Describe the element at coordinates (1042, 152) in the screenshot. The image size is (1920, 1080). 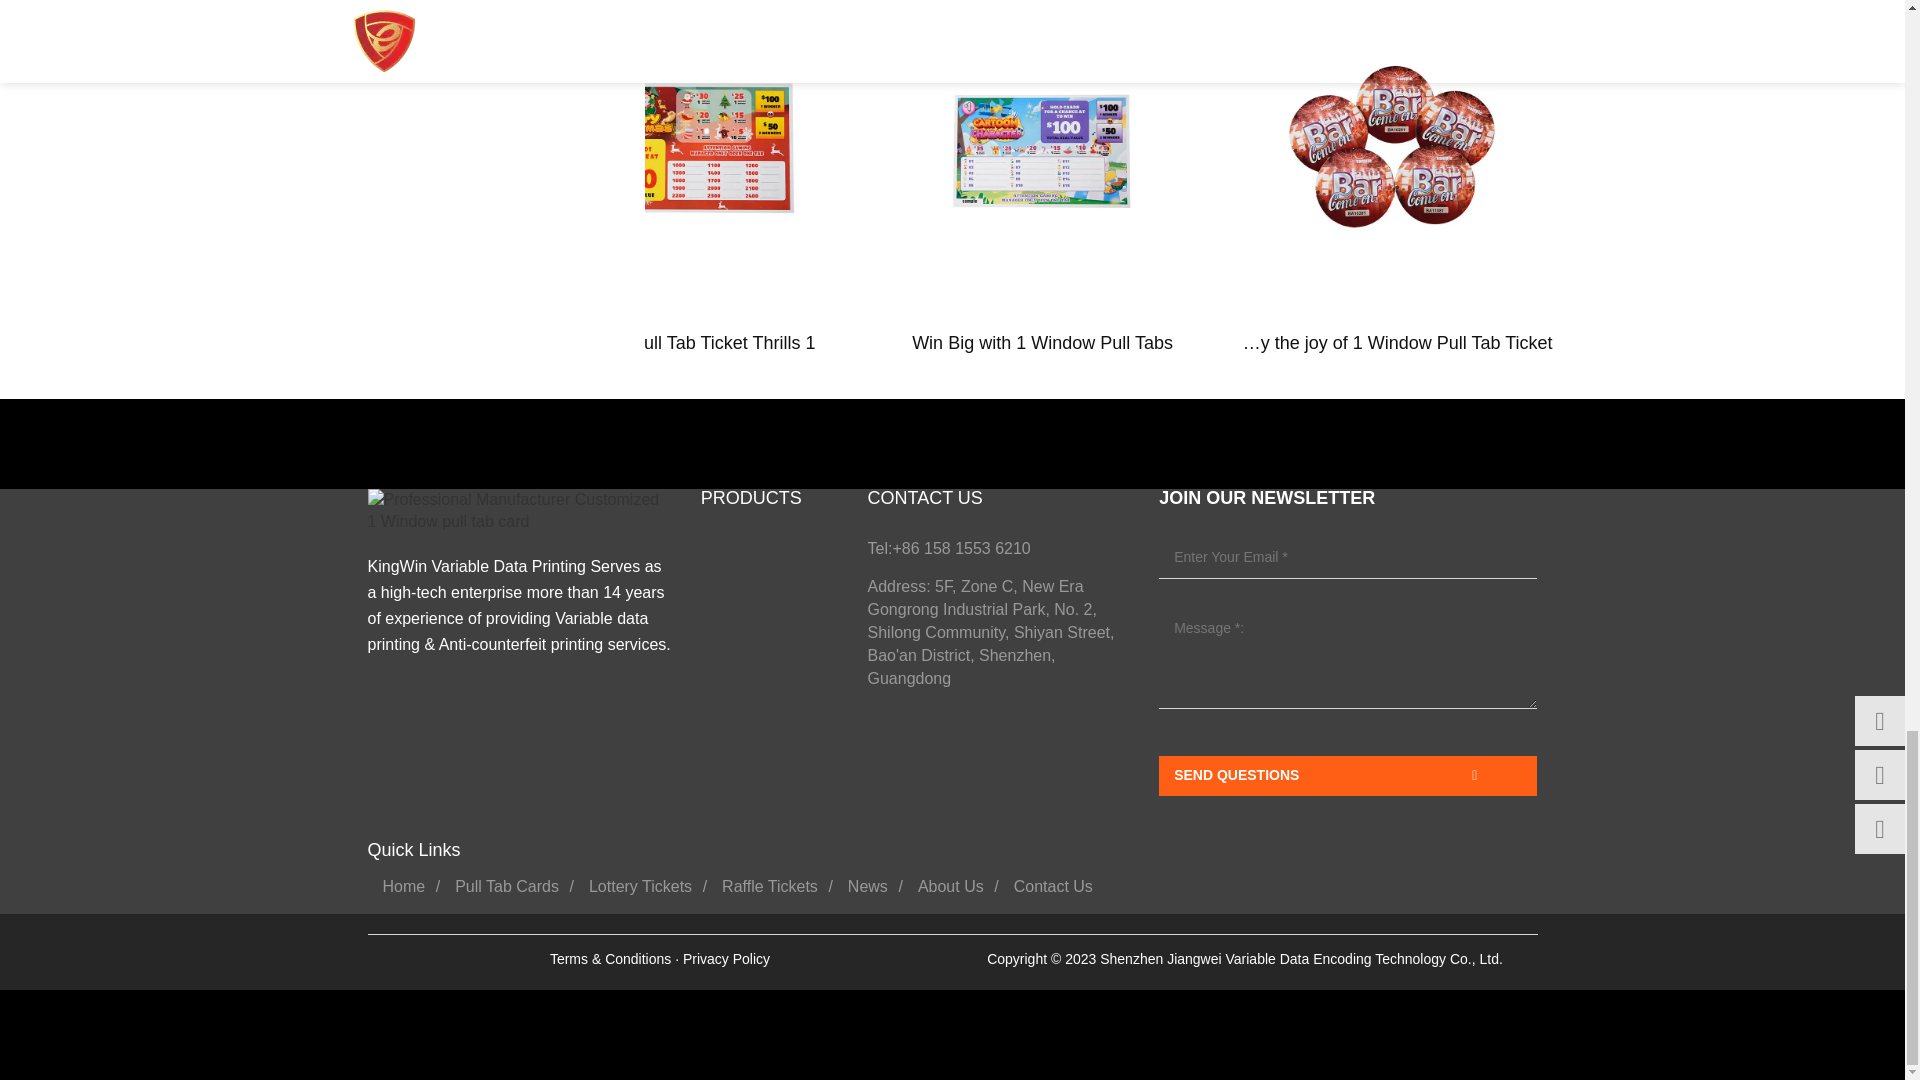
I see `Win Big with 1 Window Pull Tabs` at that location.